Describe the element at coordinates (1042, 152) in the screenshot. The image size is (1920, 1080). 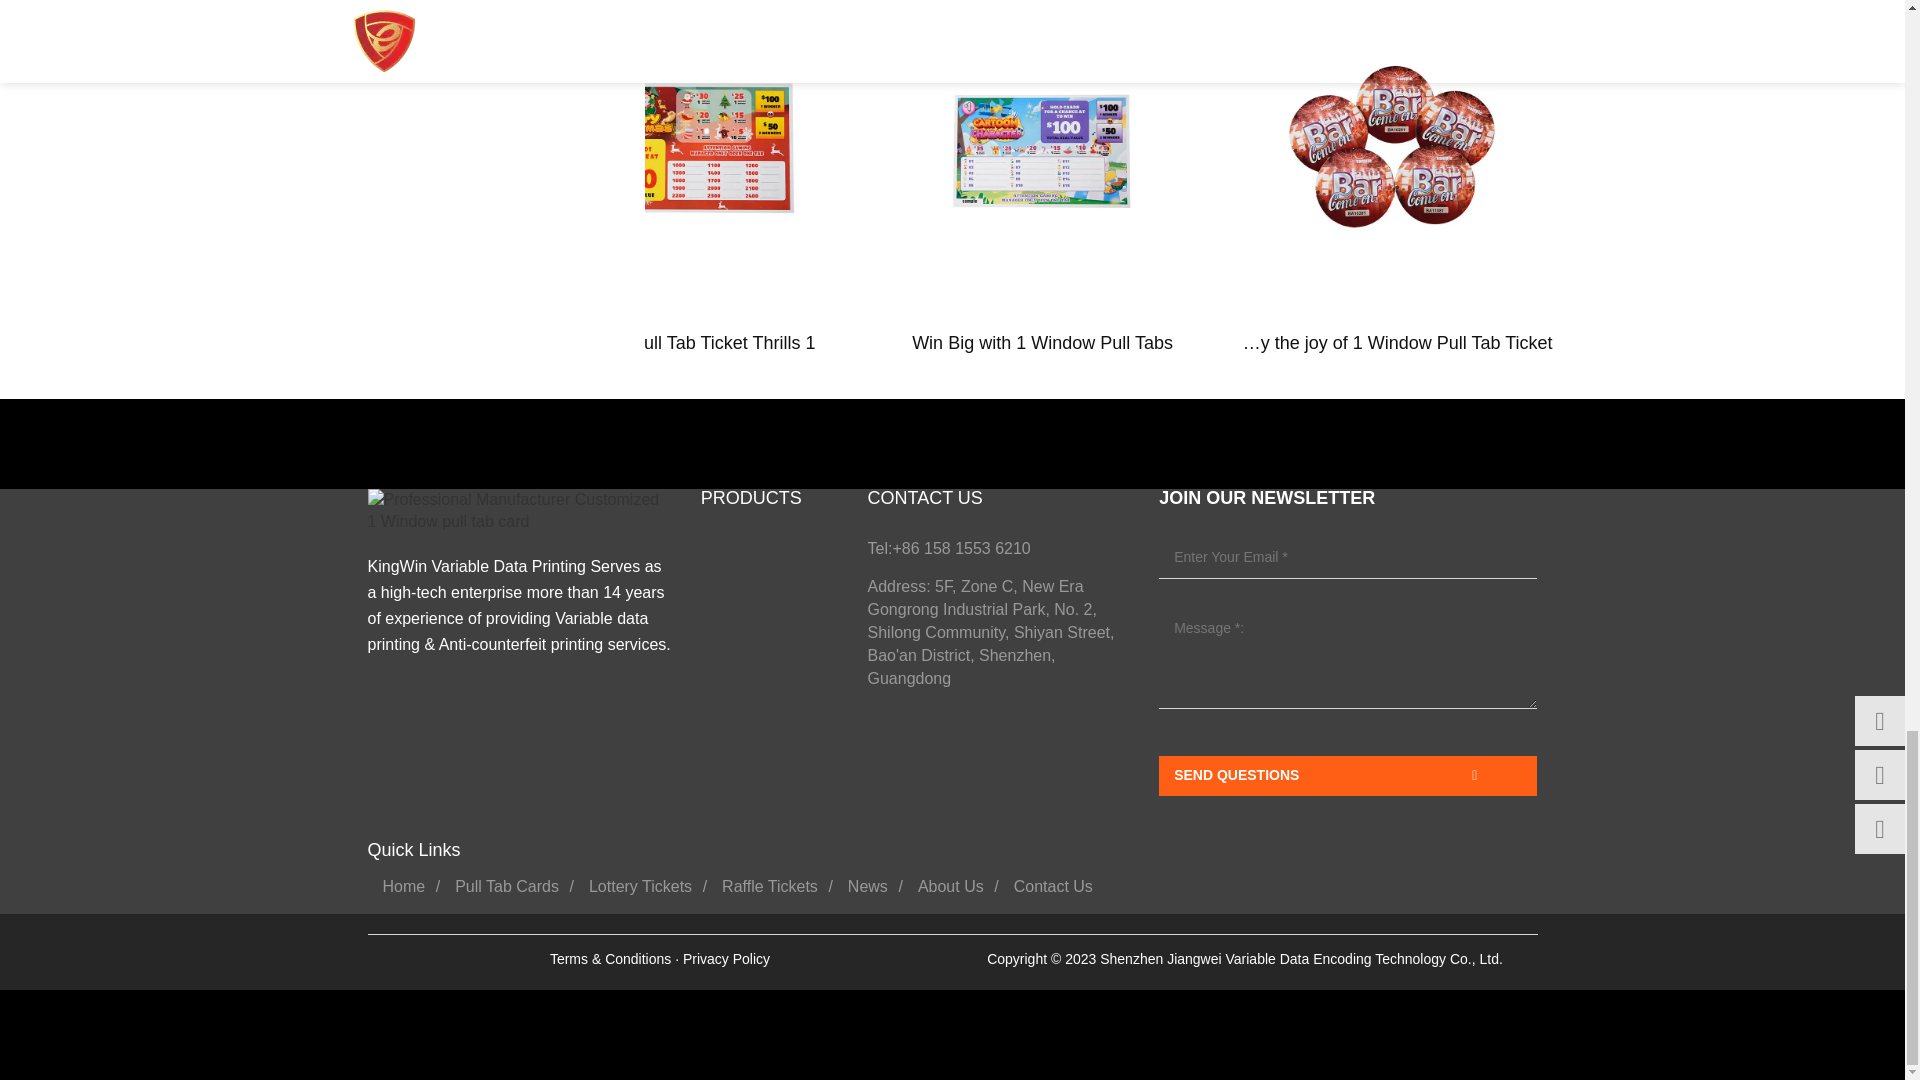
I see `Win Big with 1 Window Pull Tabs` at that location.